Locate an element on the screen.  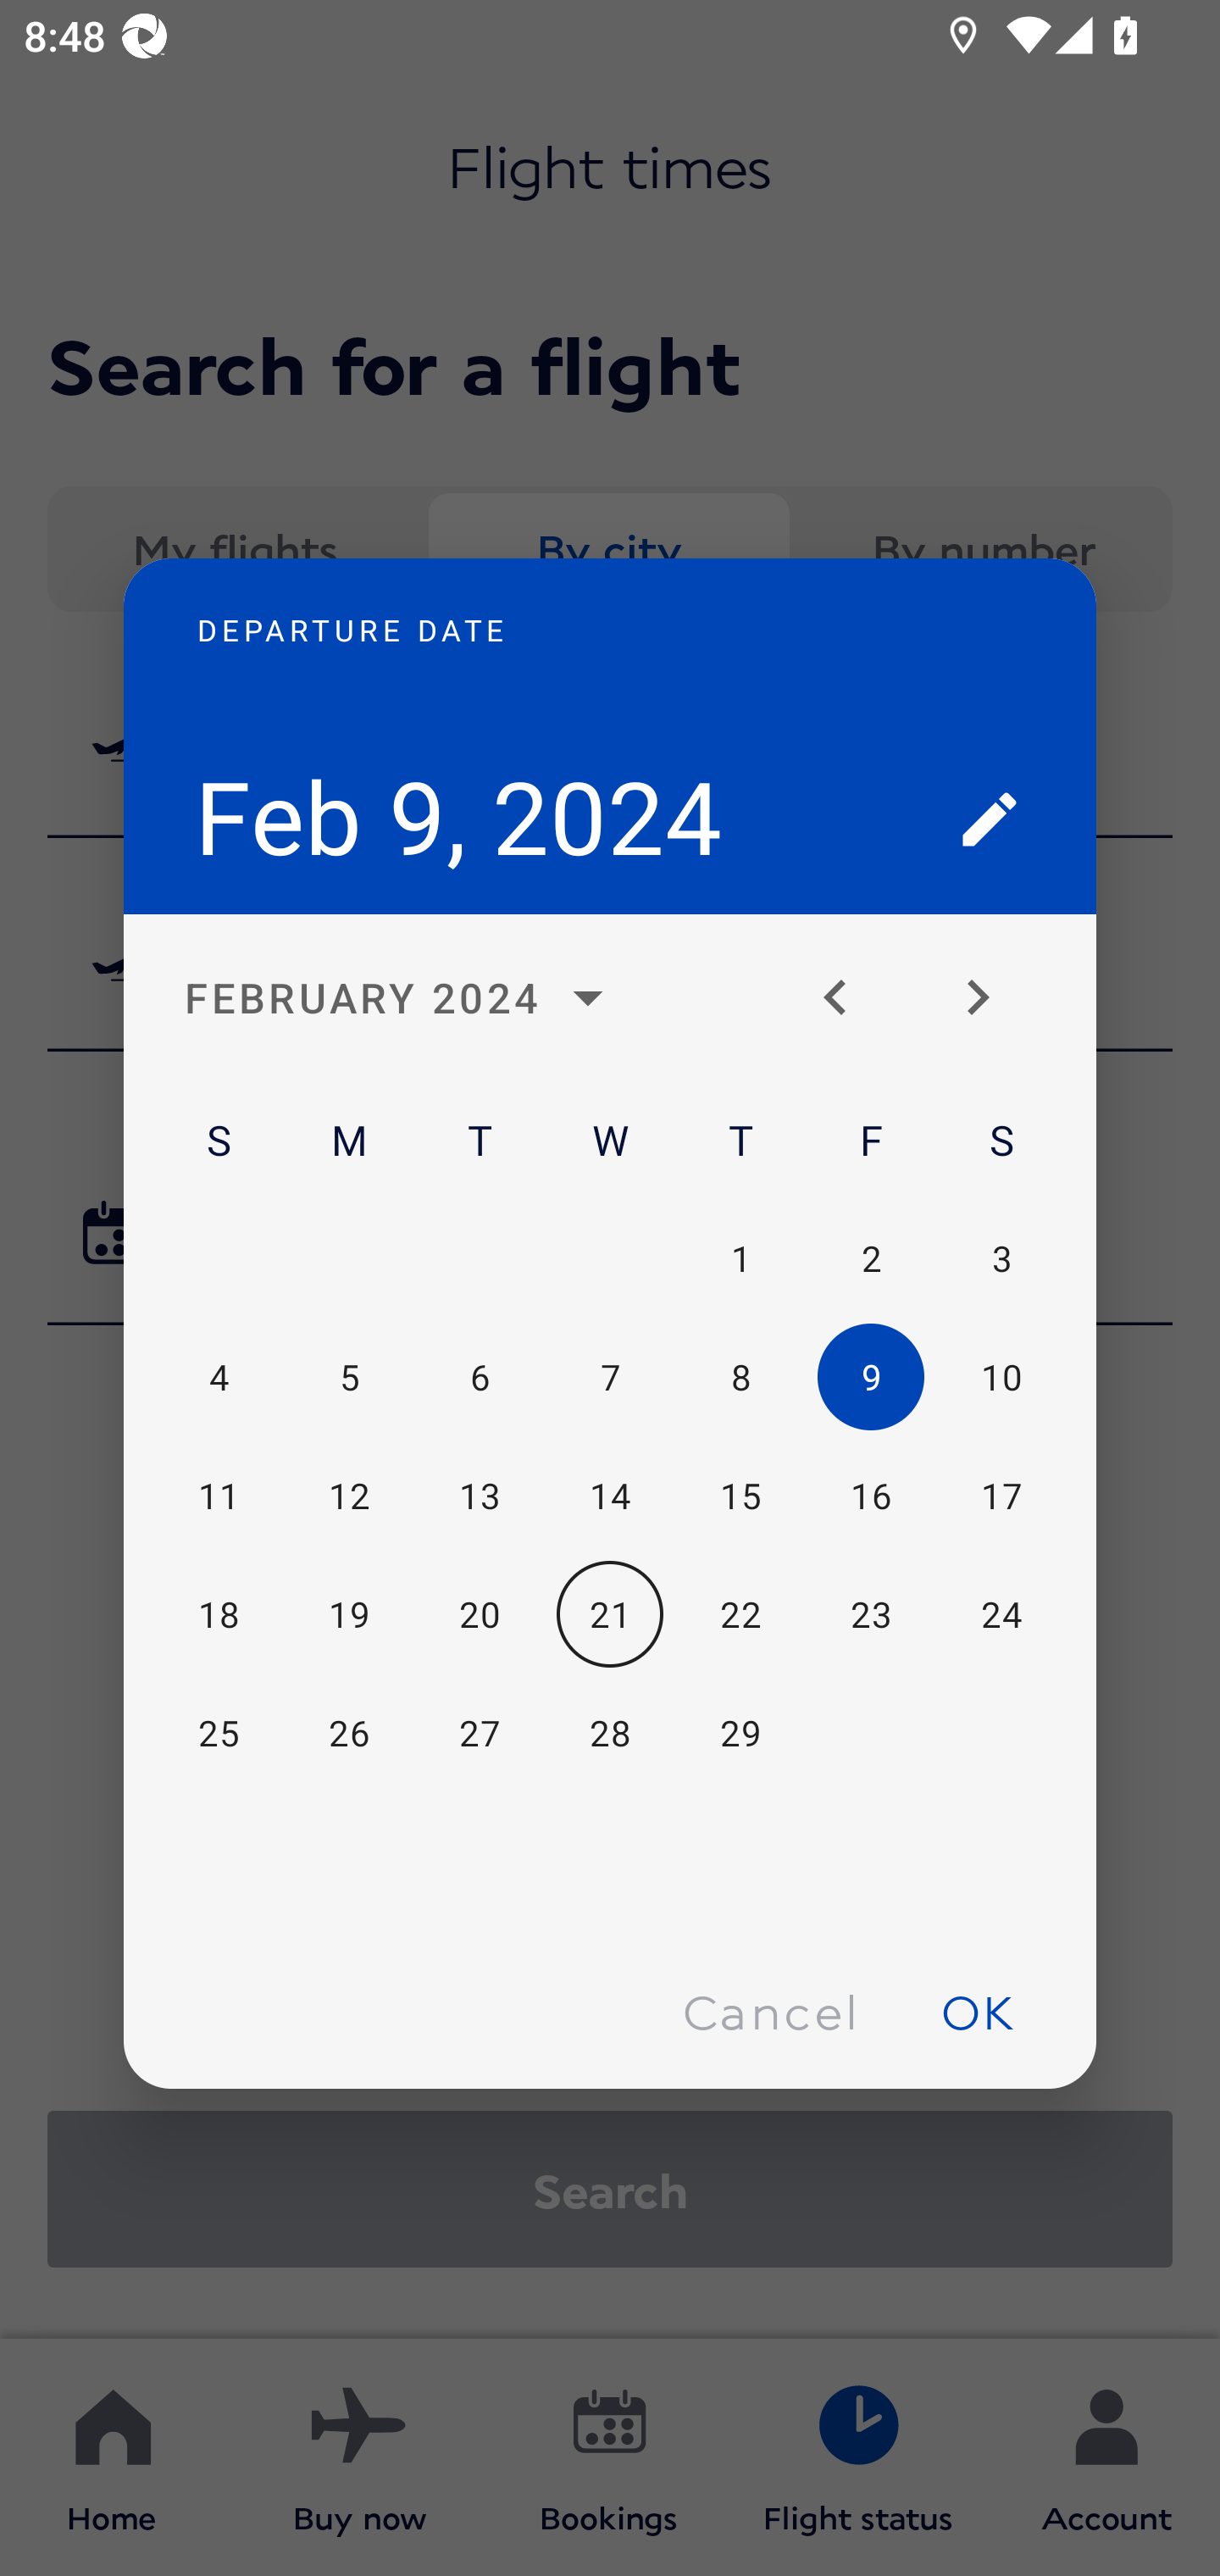
18 Sun, Feb 18 is located at coordinates (219, 1615).